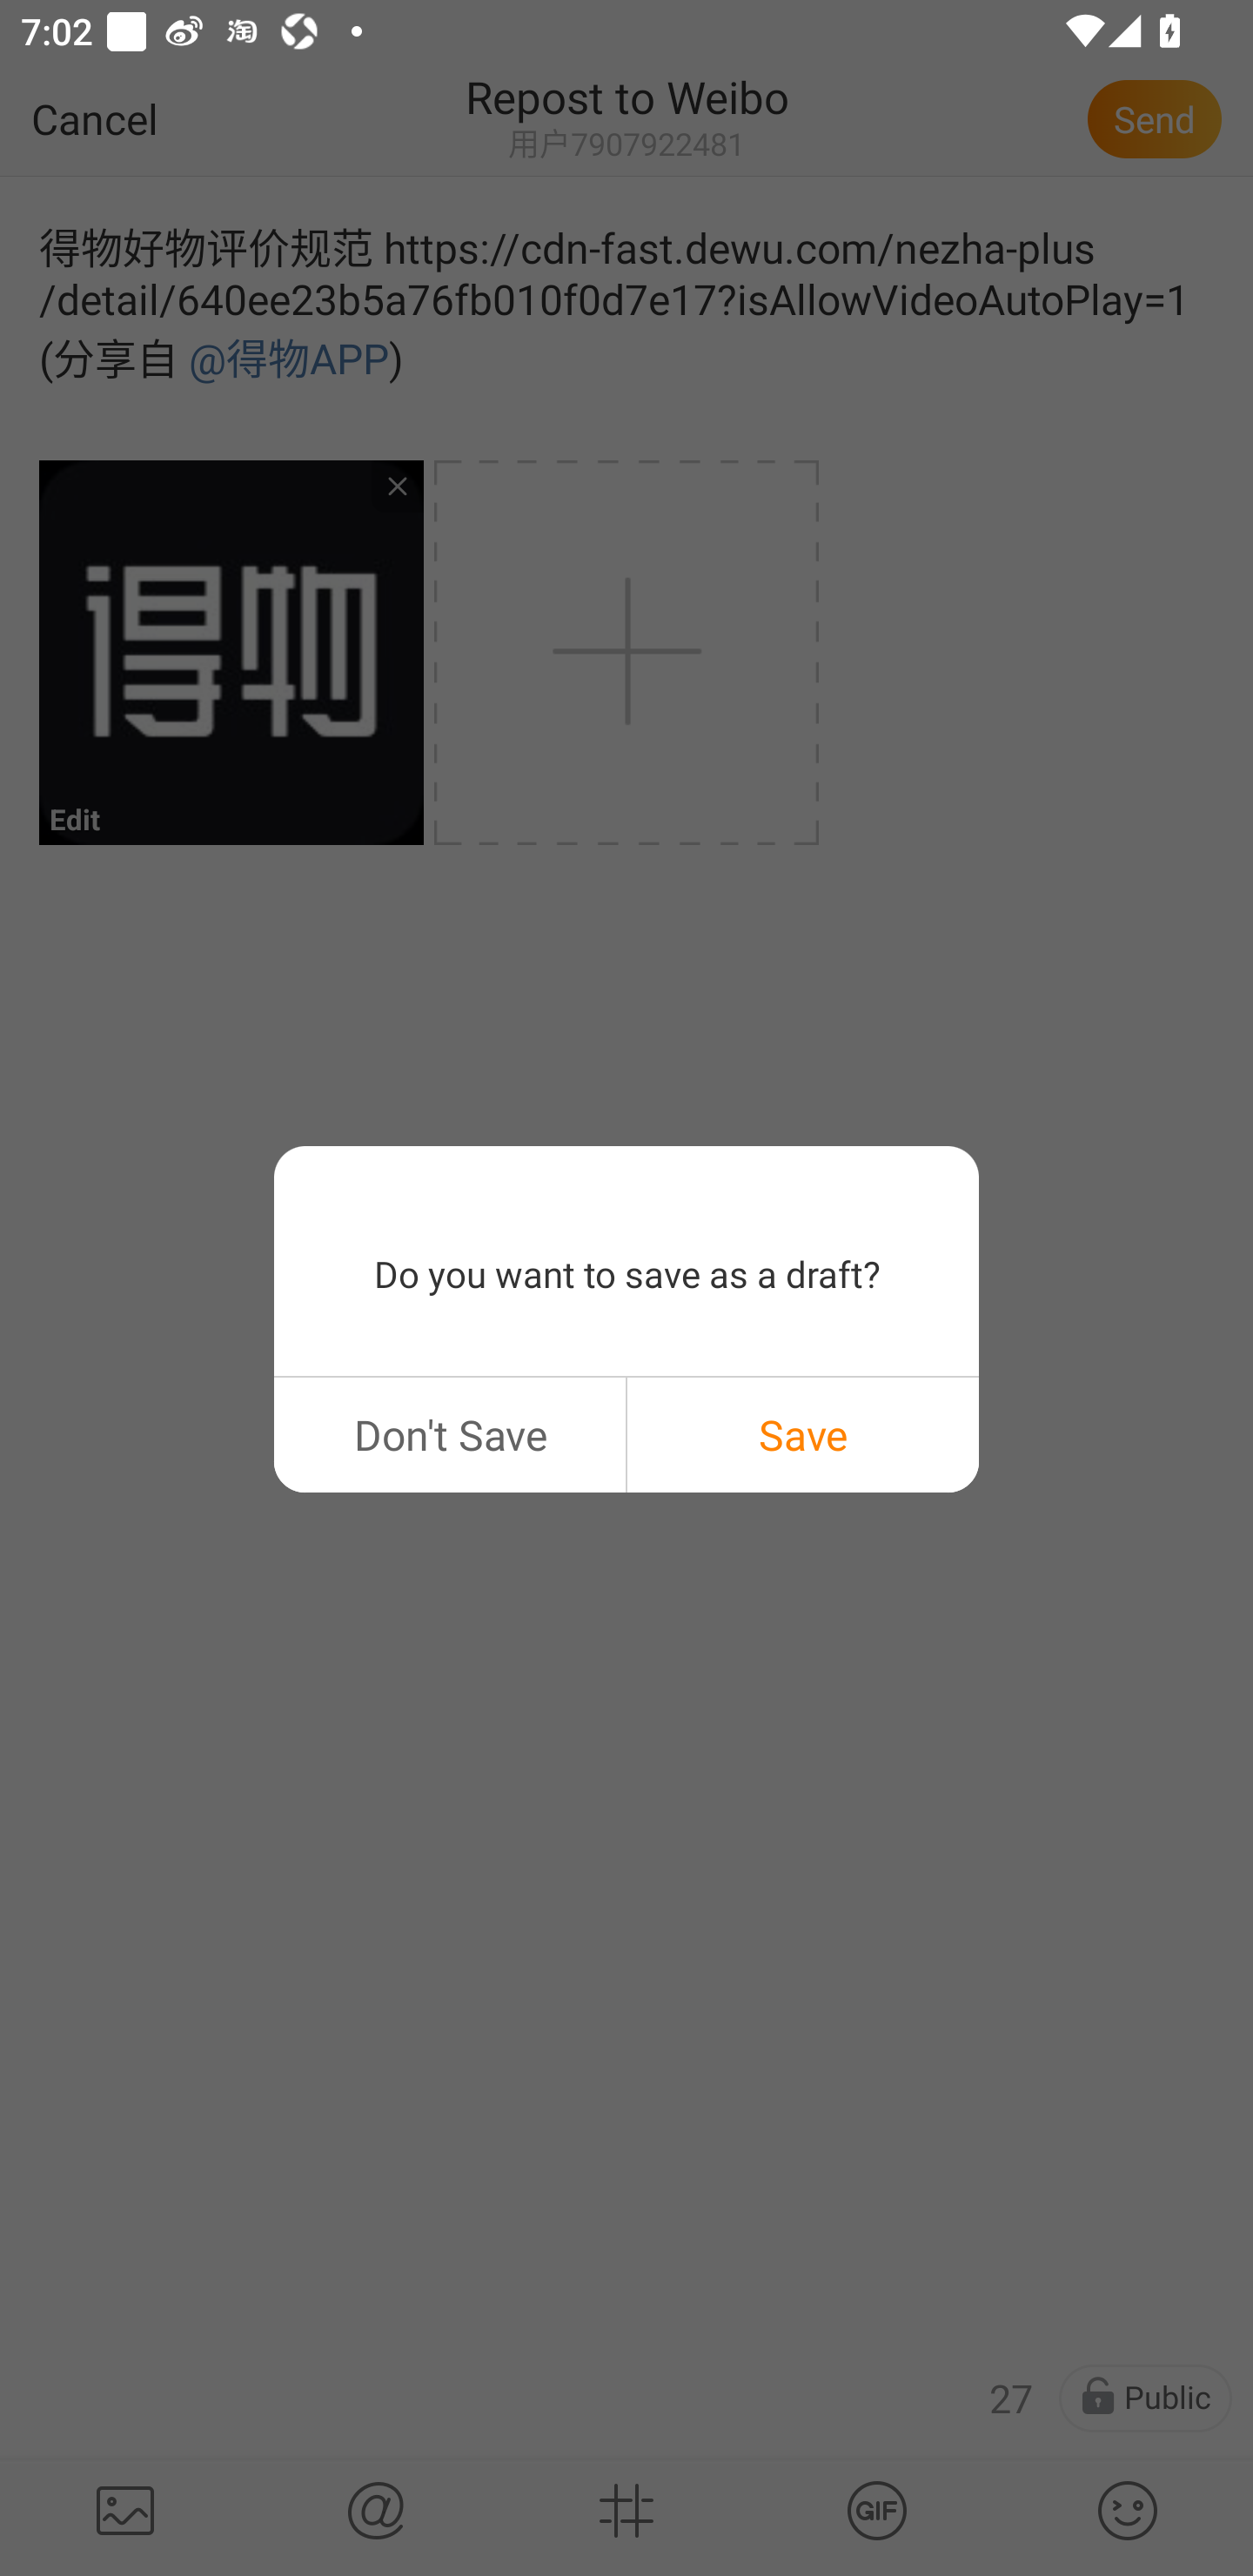 The height and width of the screenshot is (2576, 1253). What do you see at coordinates (802, 1434) in the screenshot?
I see `Save` at bounding box center [802, 1434].